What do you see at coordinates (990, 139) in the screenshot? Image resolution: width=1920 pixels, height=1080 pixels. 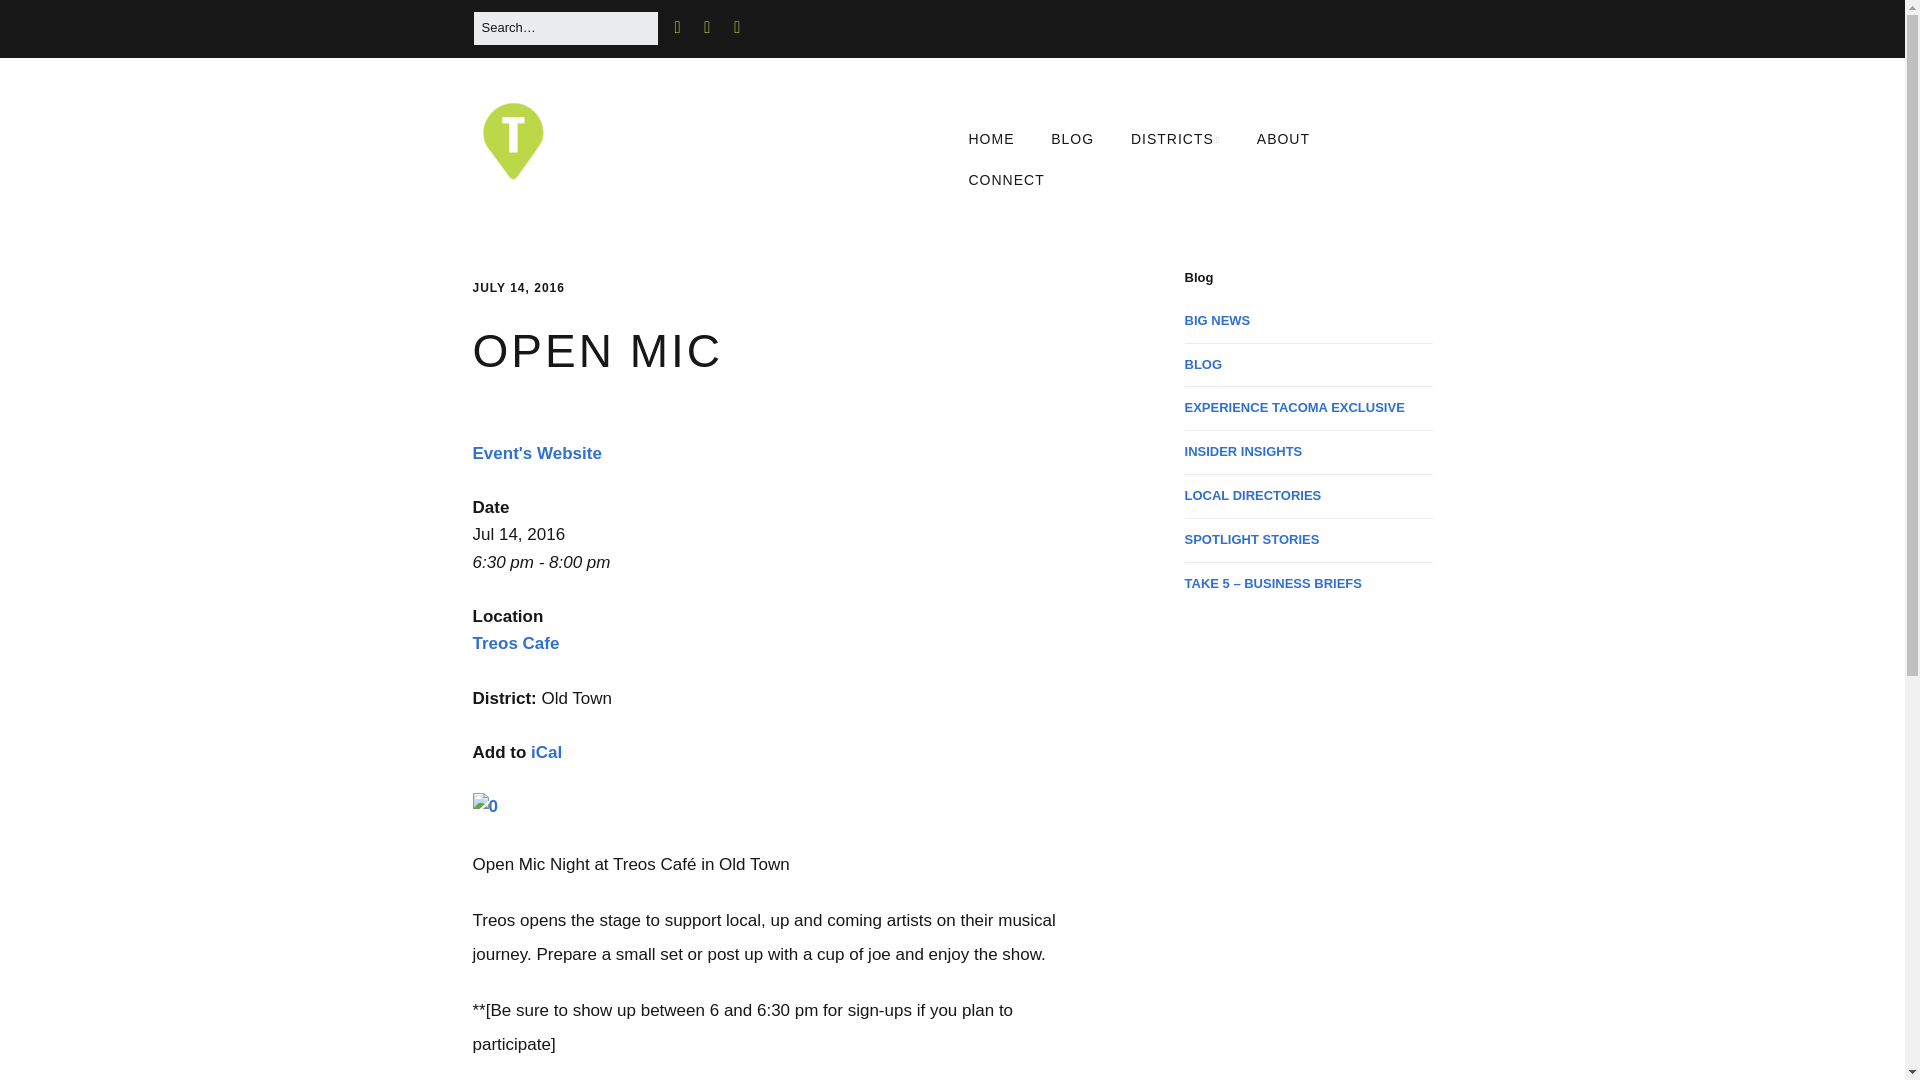 I see `HOME` at bounding box center [990, 139].